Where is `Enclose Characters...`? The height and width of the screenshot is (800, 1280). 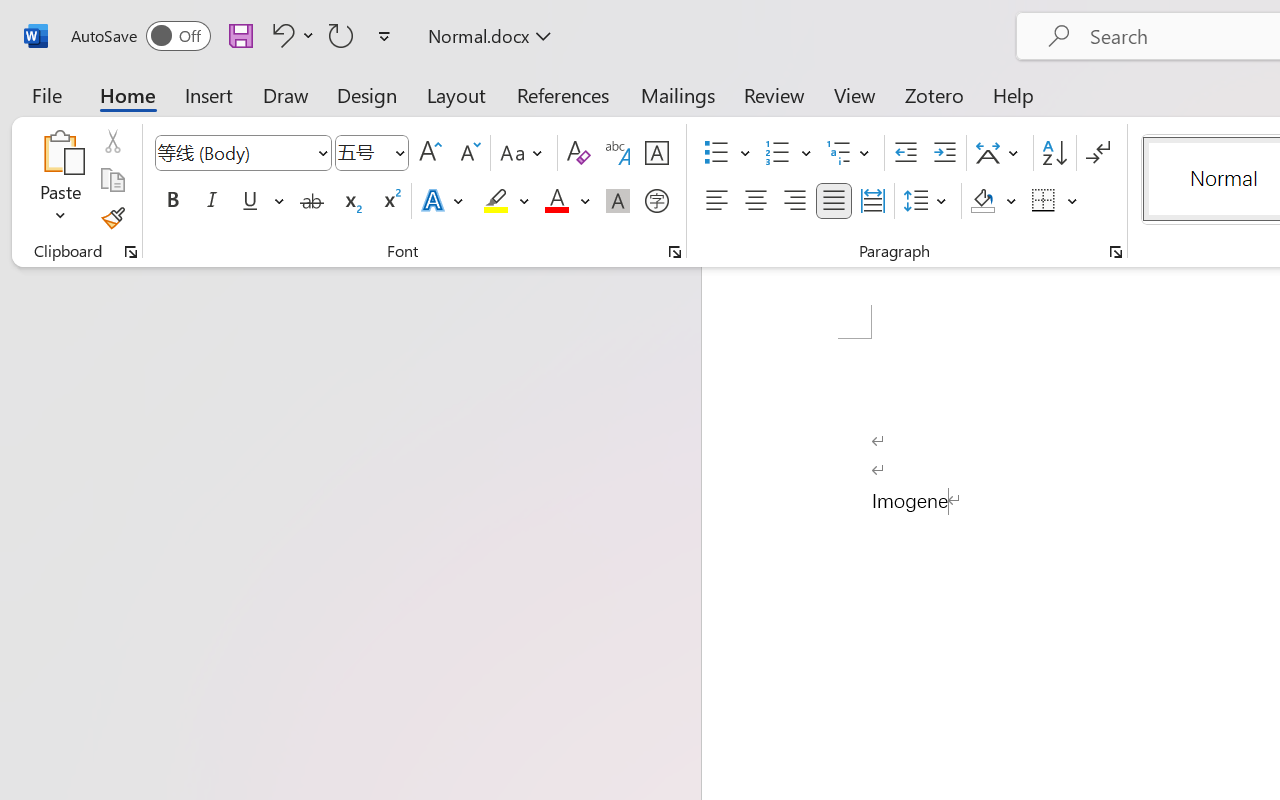
Enclose Characters... is located at coordinates (656, 201).